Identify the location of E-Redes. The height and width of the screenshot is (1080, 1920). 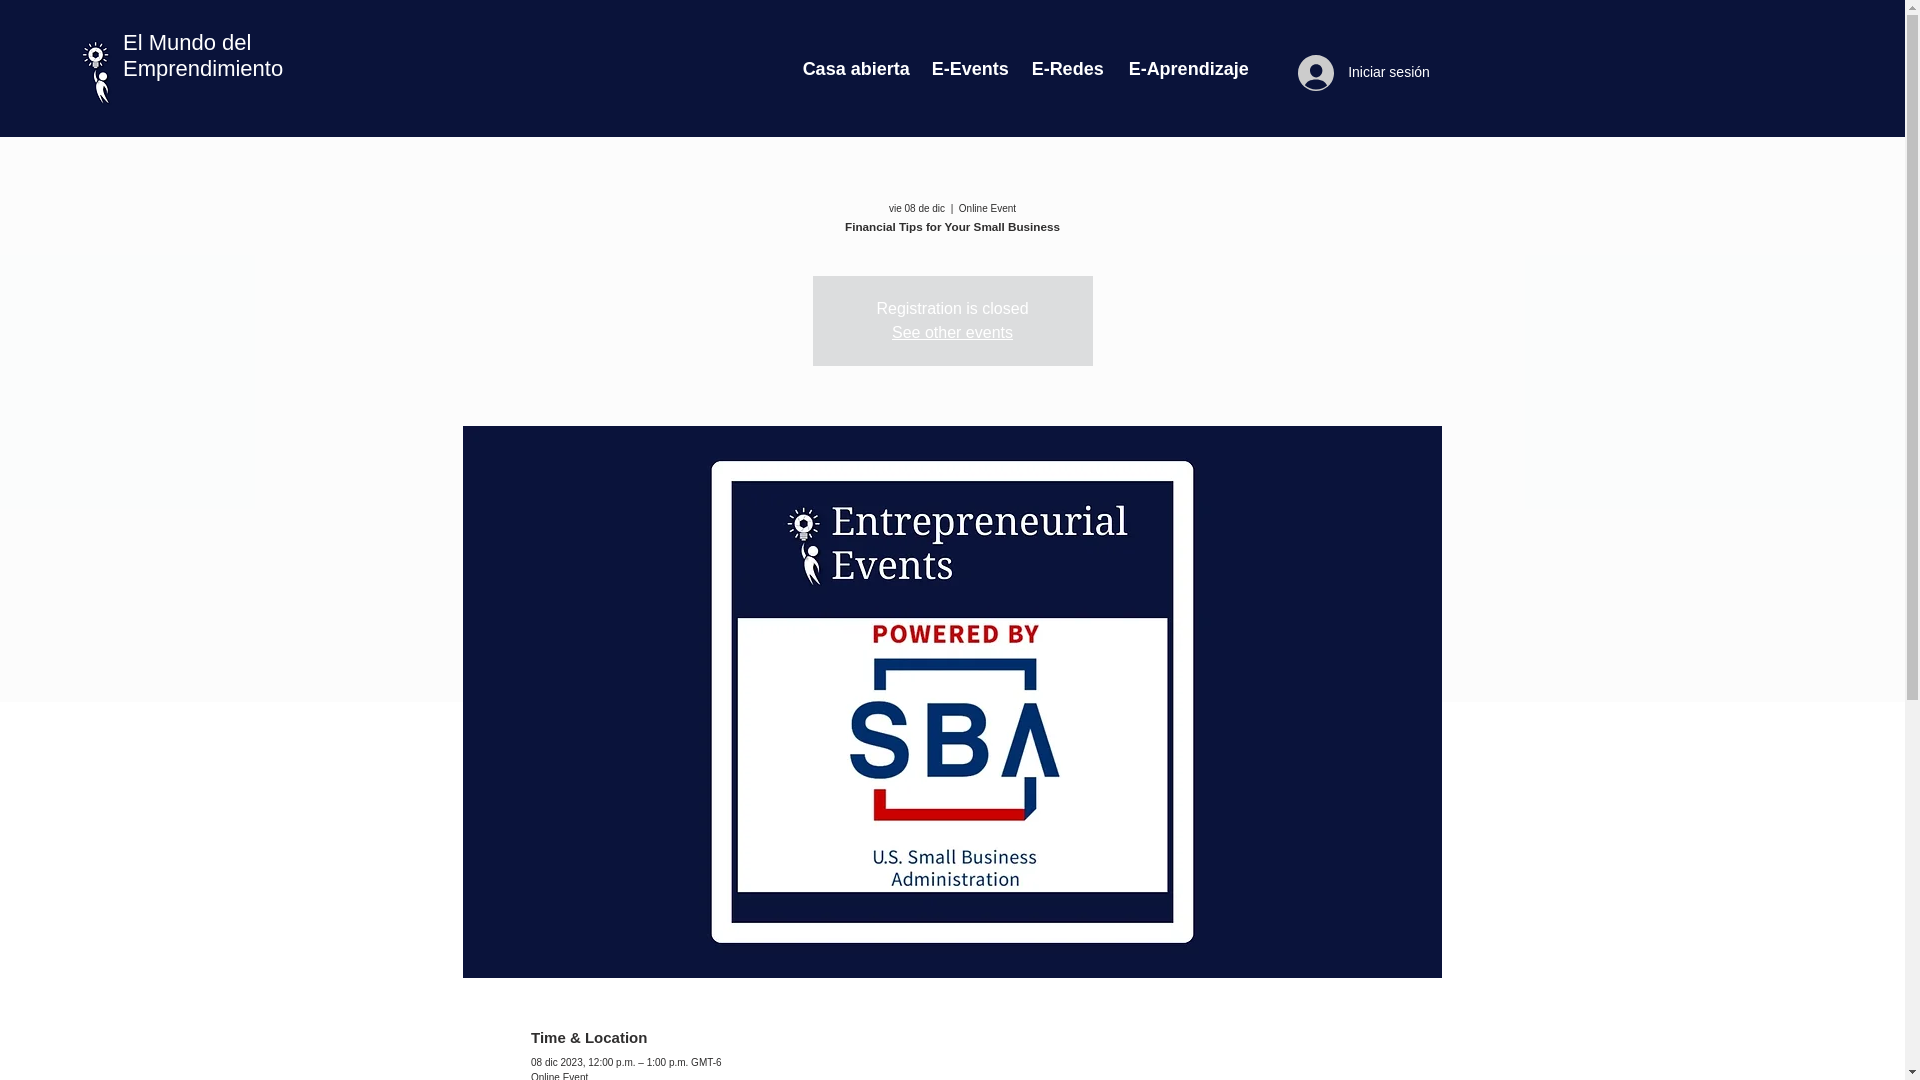
(1065, 68).